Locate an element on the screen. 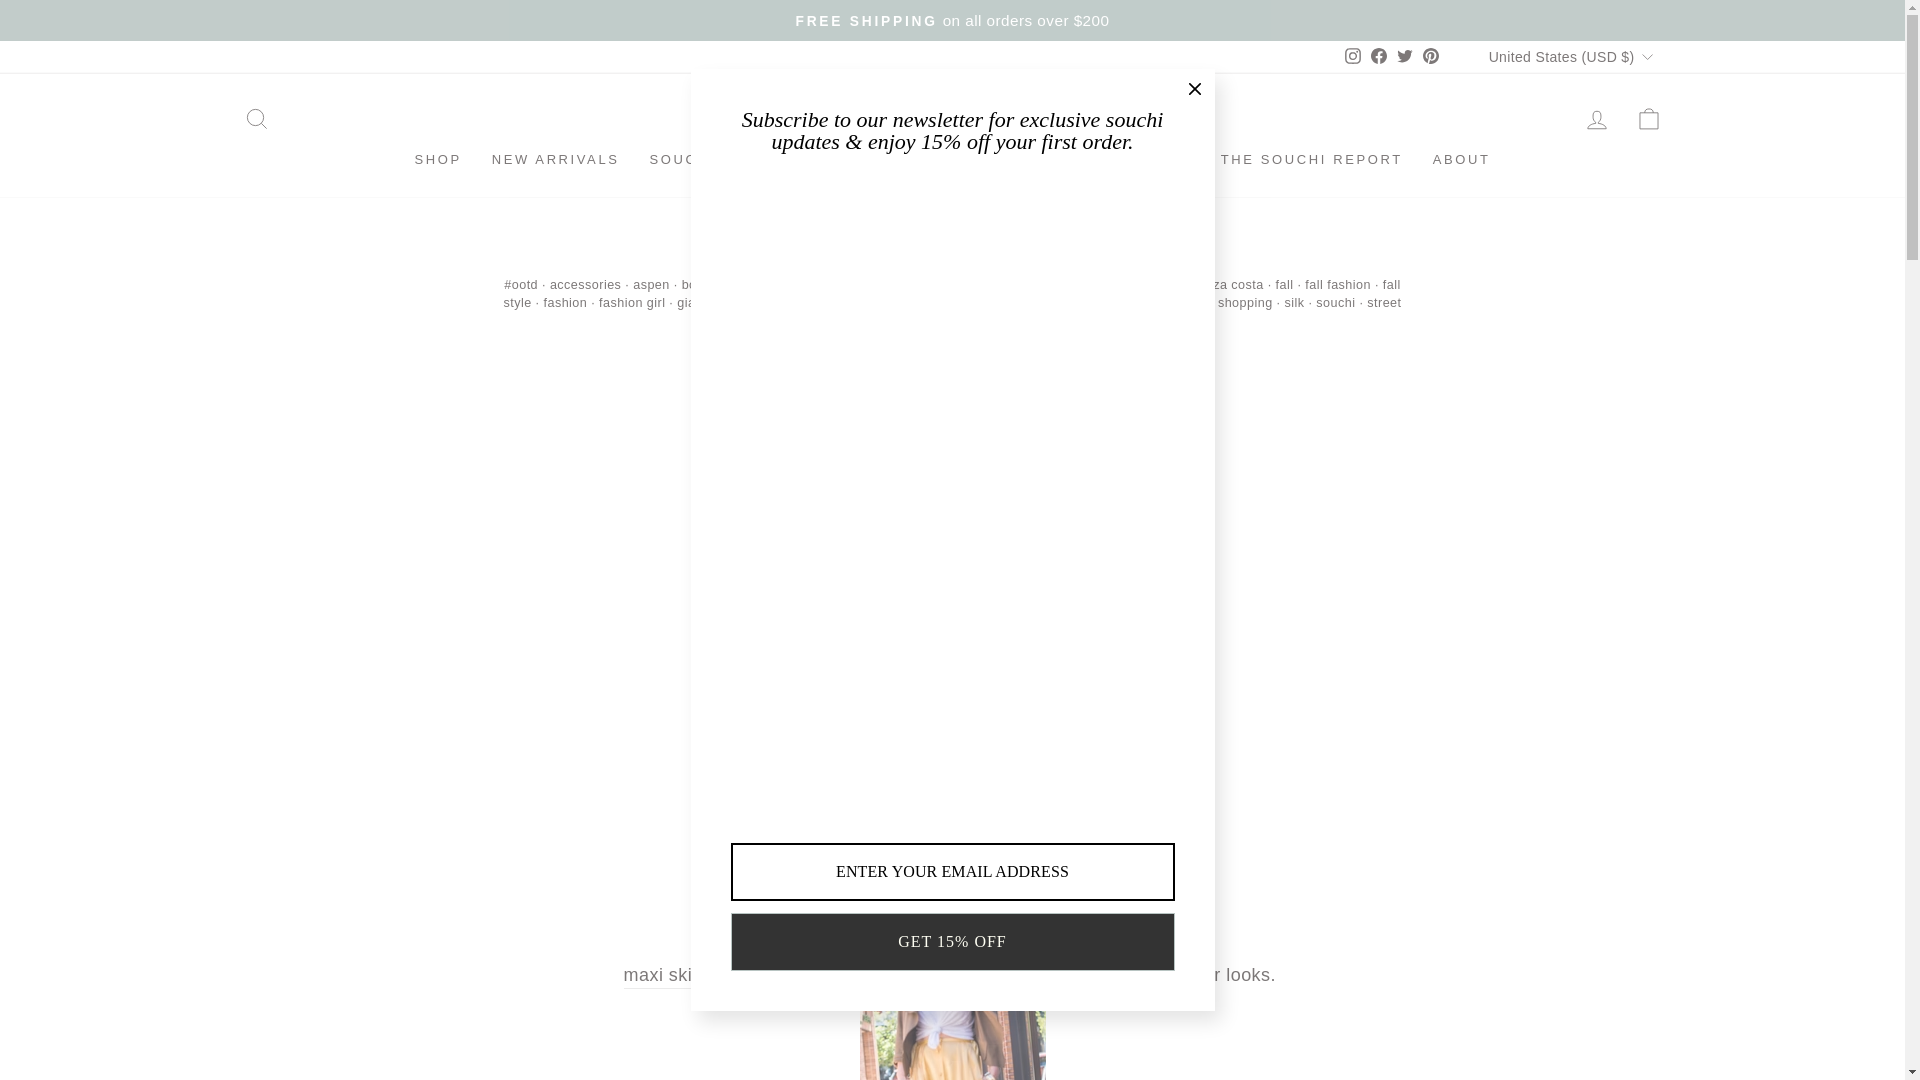  souchi on Facebook is located at coordinates (1378, 56).